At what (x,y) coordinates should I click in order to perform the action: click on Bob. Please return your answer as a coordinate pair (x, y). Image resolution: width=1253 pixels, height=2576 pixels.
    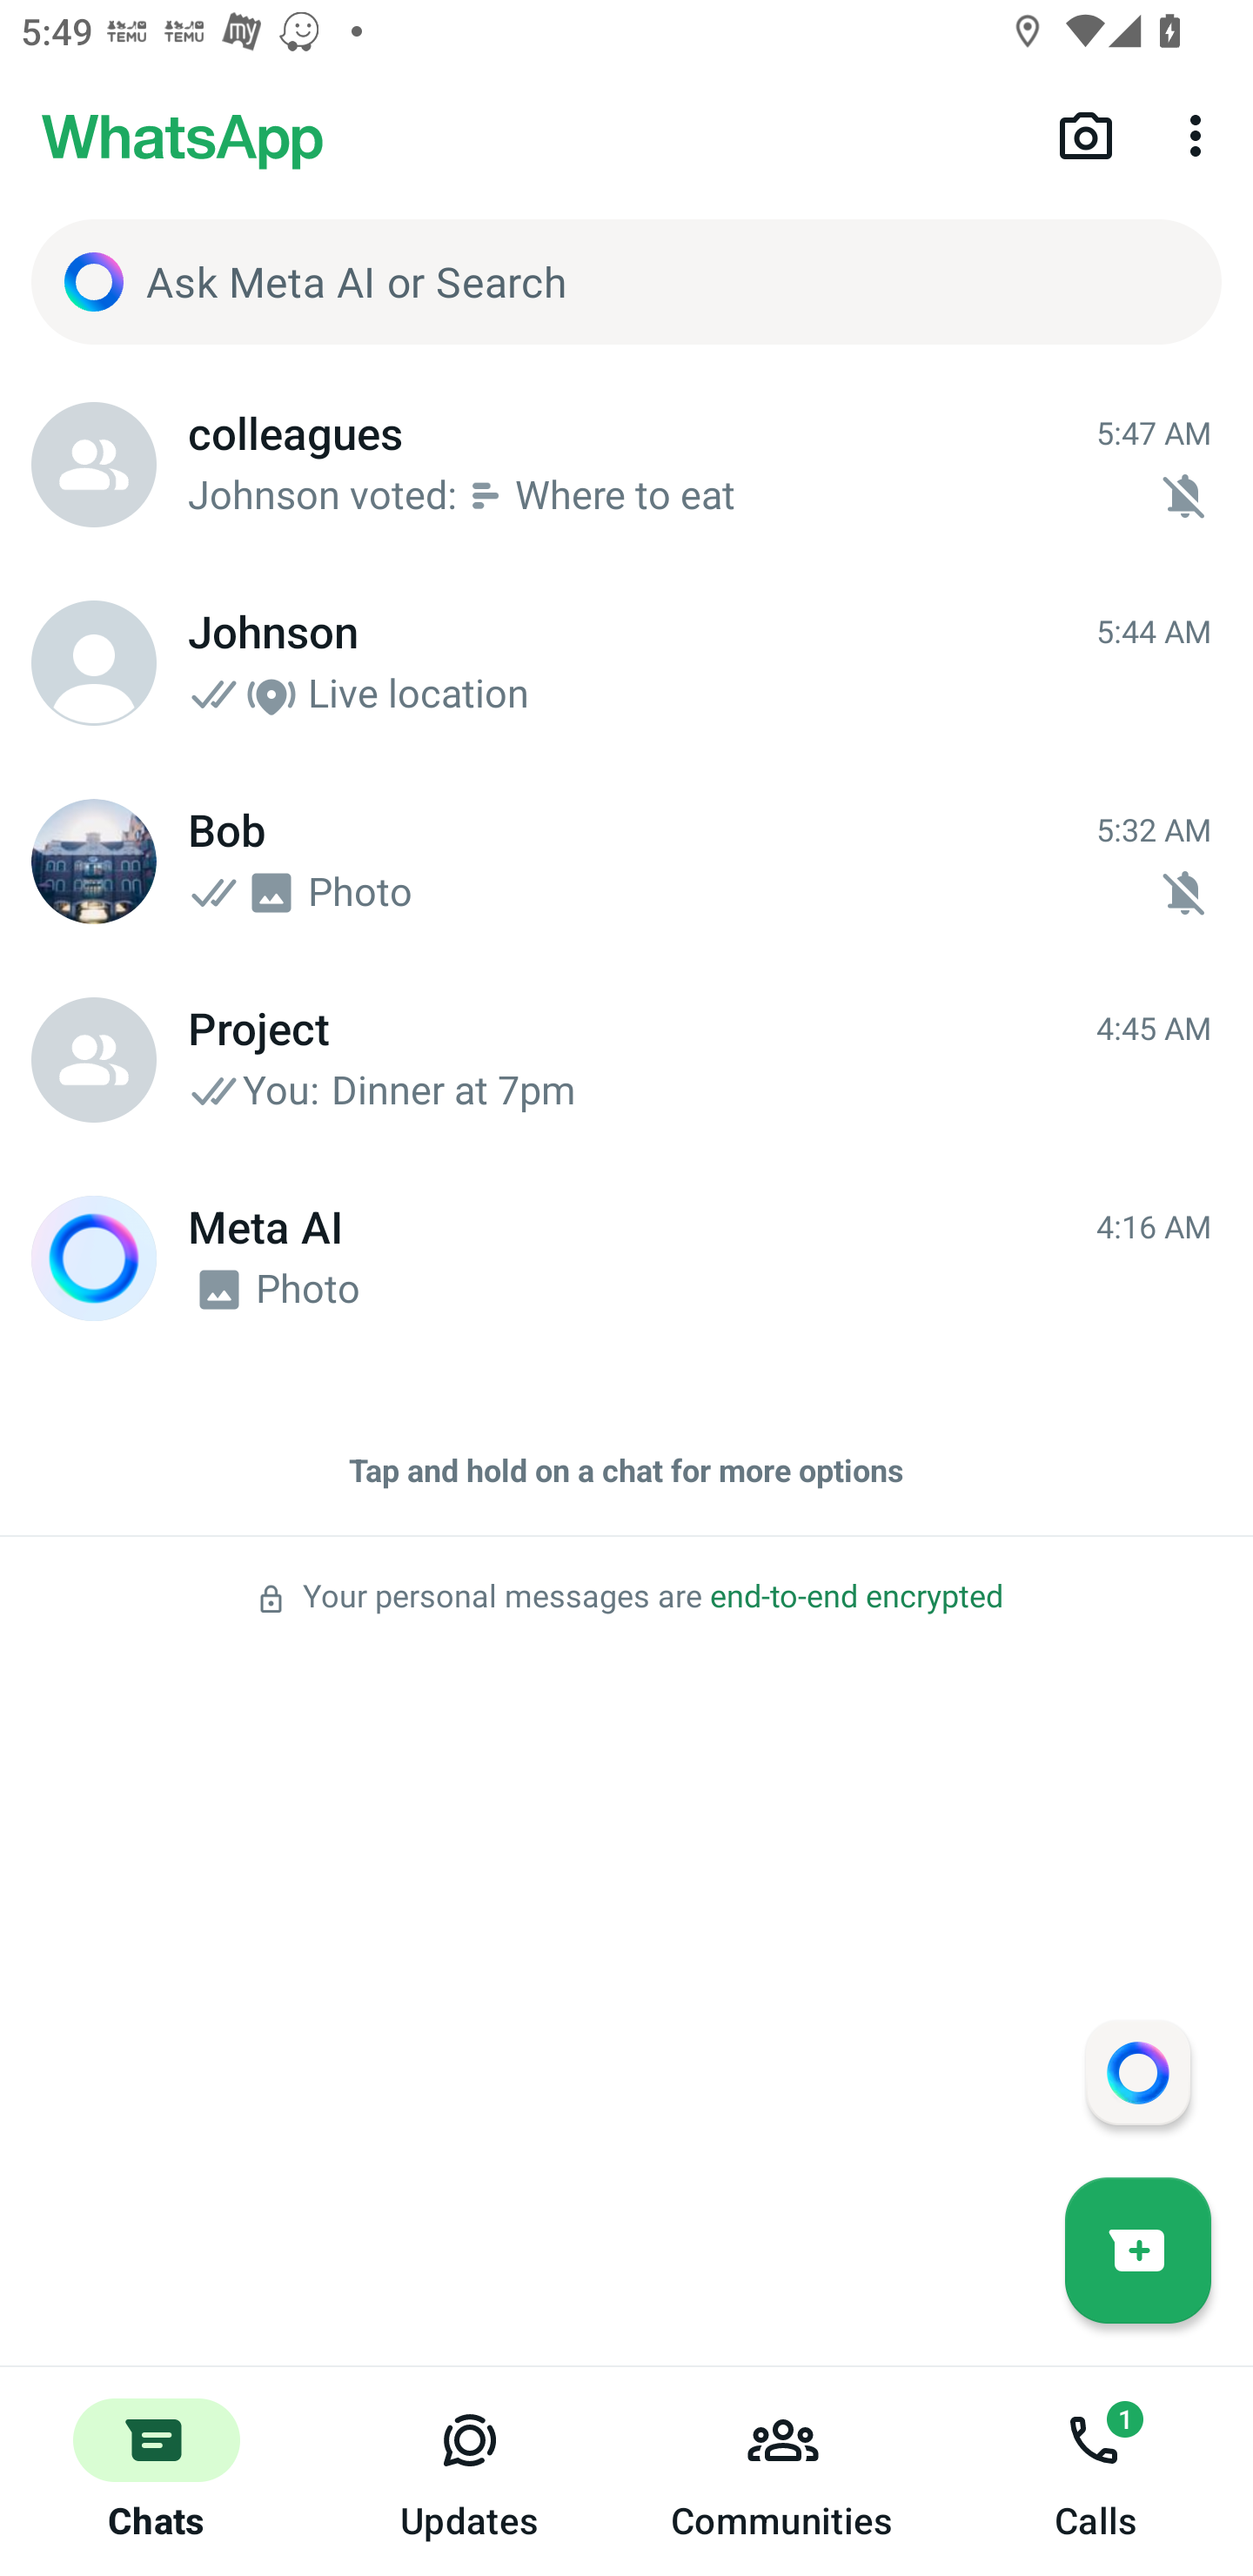
    Looking at the image, I should click on (94, 862).